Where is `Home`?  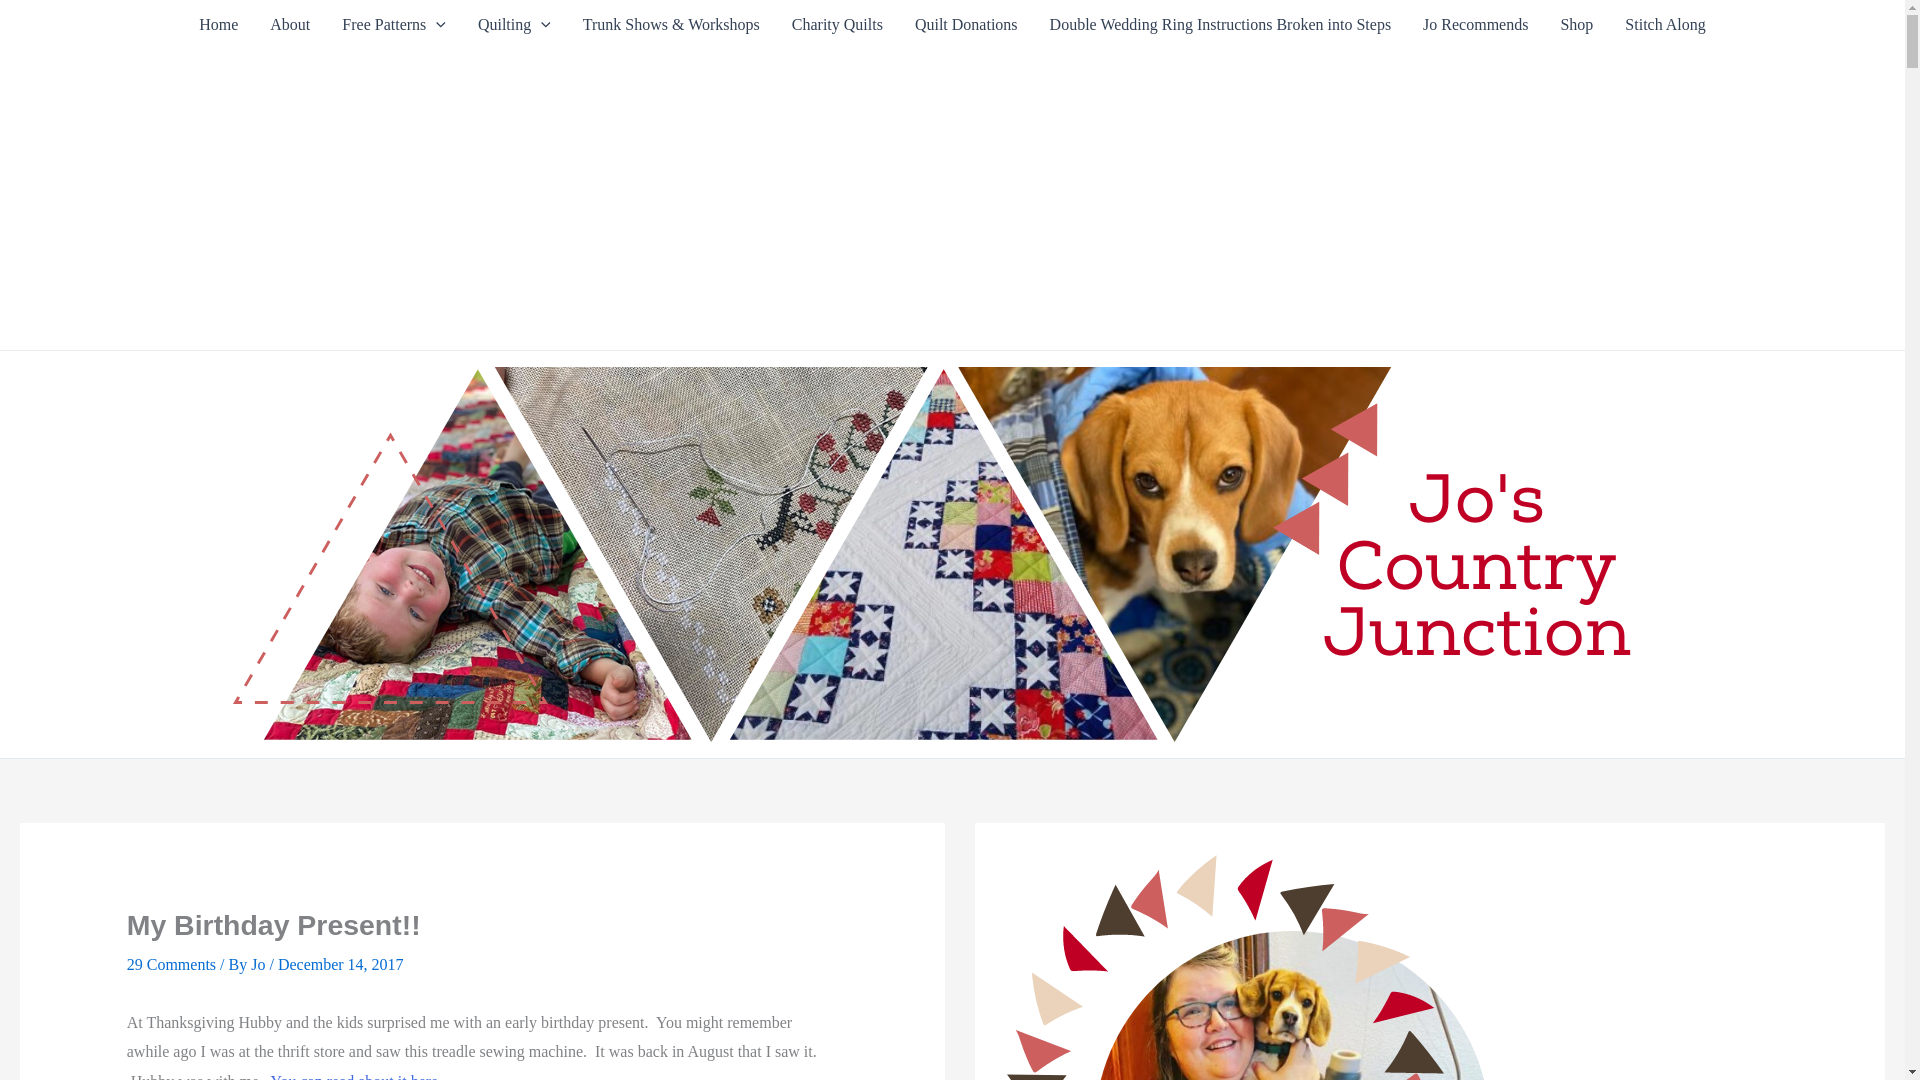 Home is located at coordinates (218, 24).